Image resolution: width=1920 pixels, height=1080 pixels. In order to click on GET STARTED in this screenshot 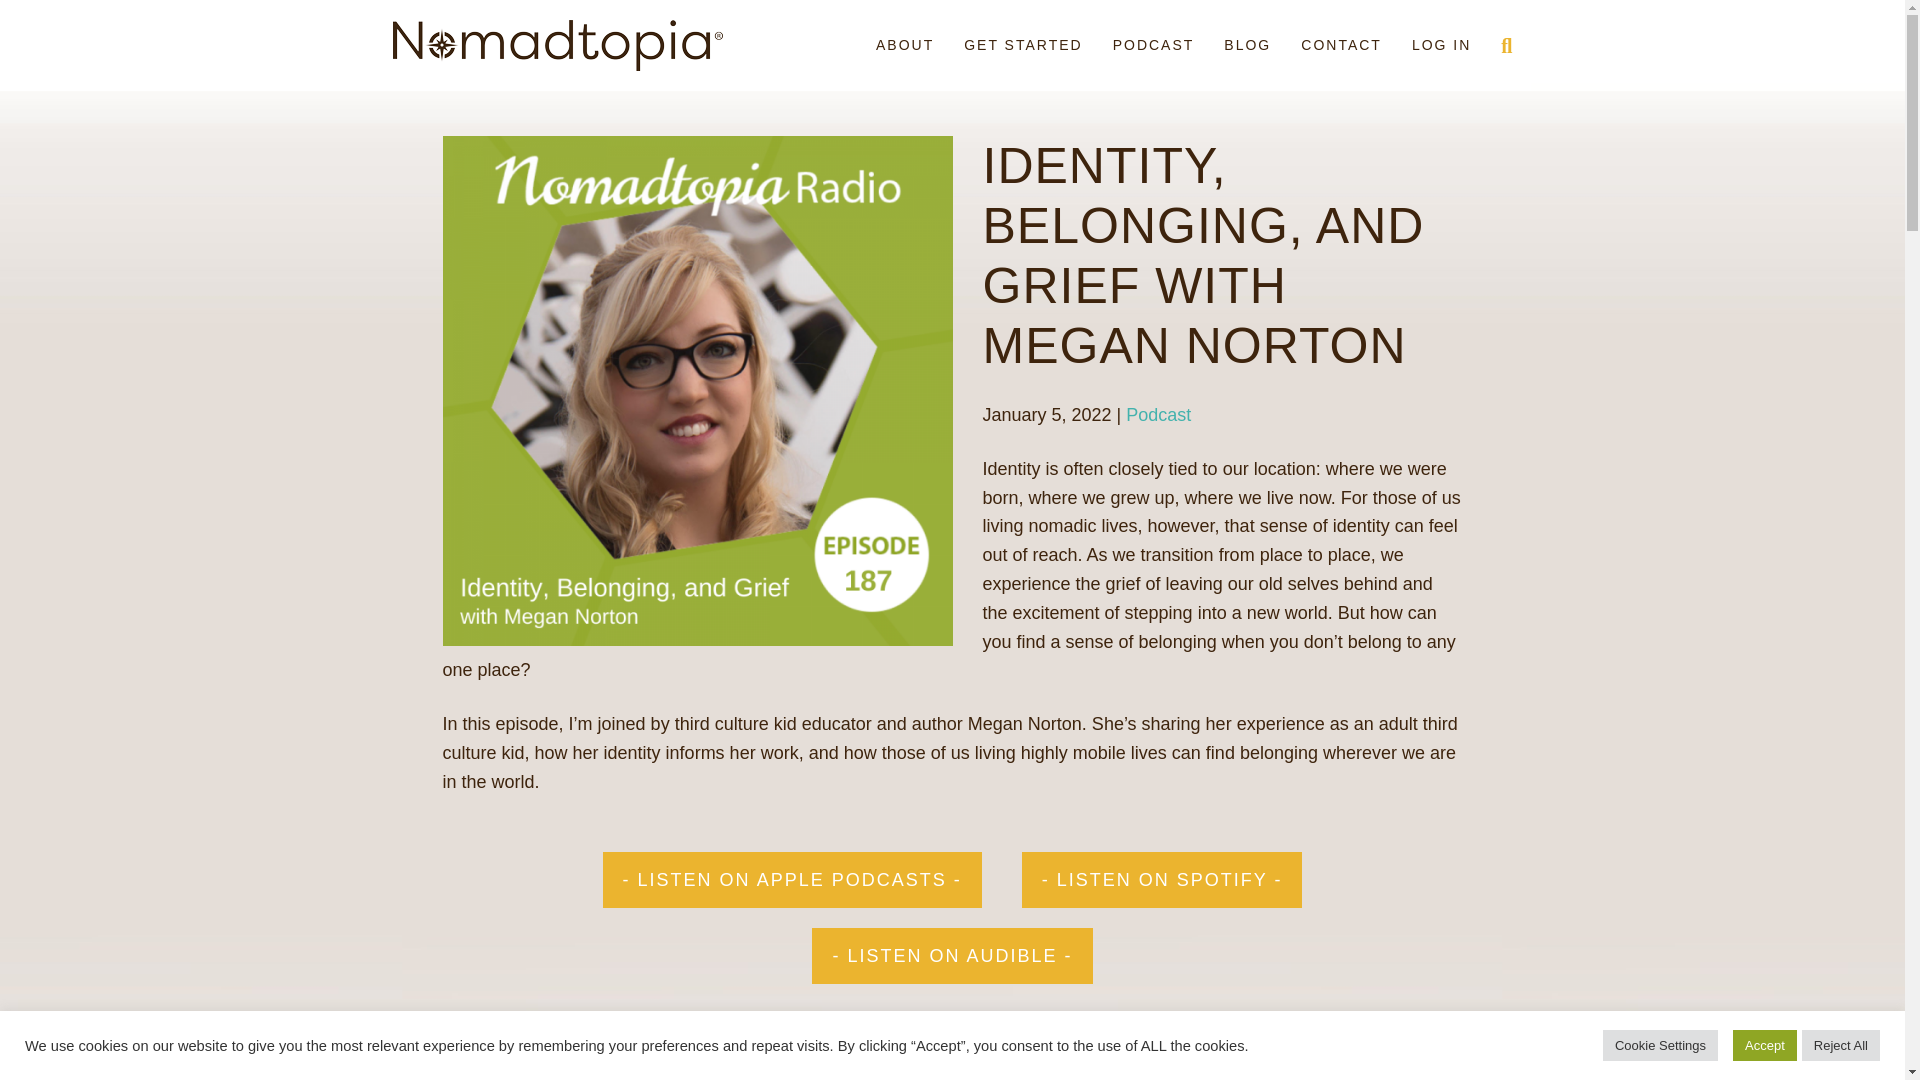, I will do `click(1022, 46)`.